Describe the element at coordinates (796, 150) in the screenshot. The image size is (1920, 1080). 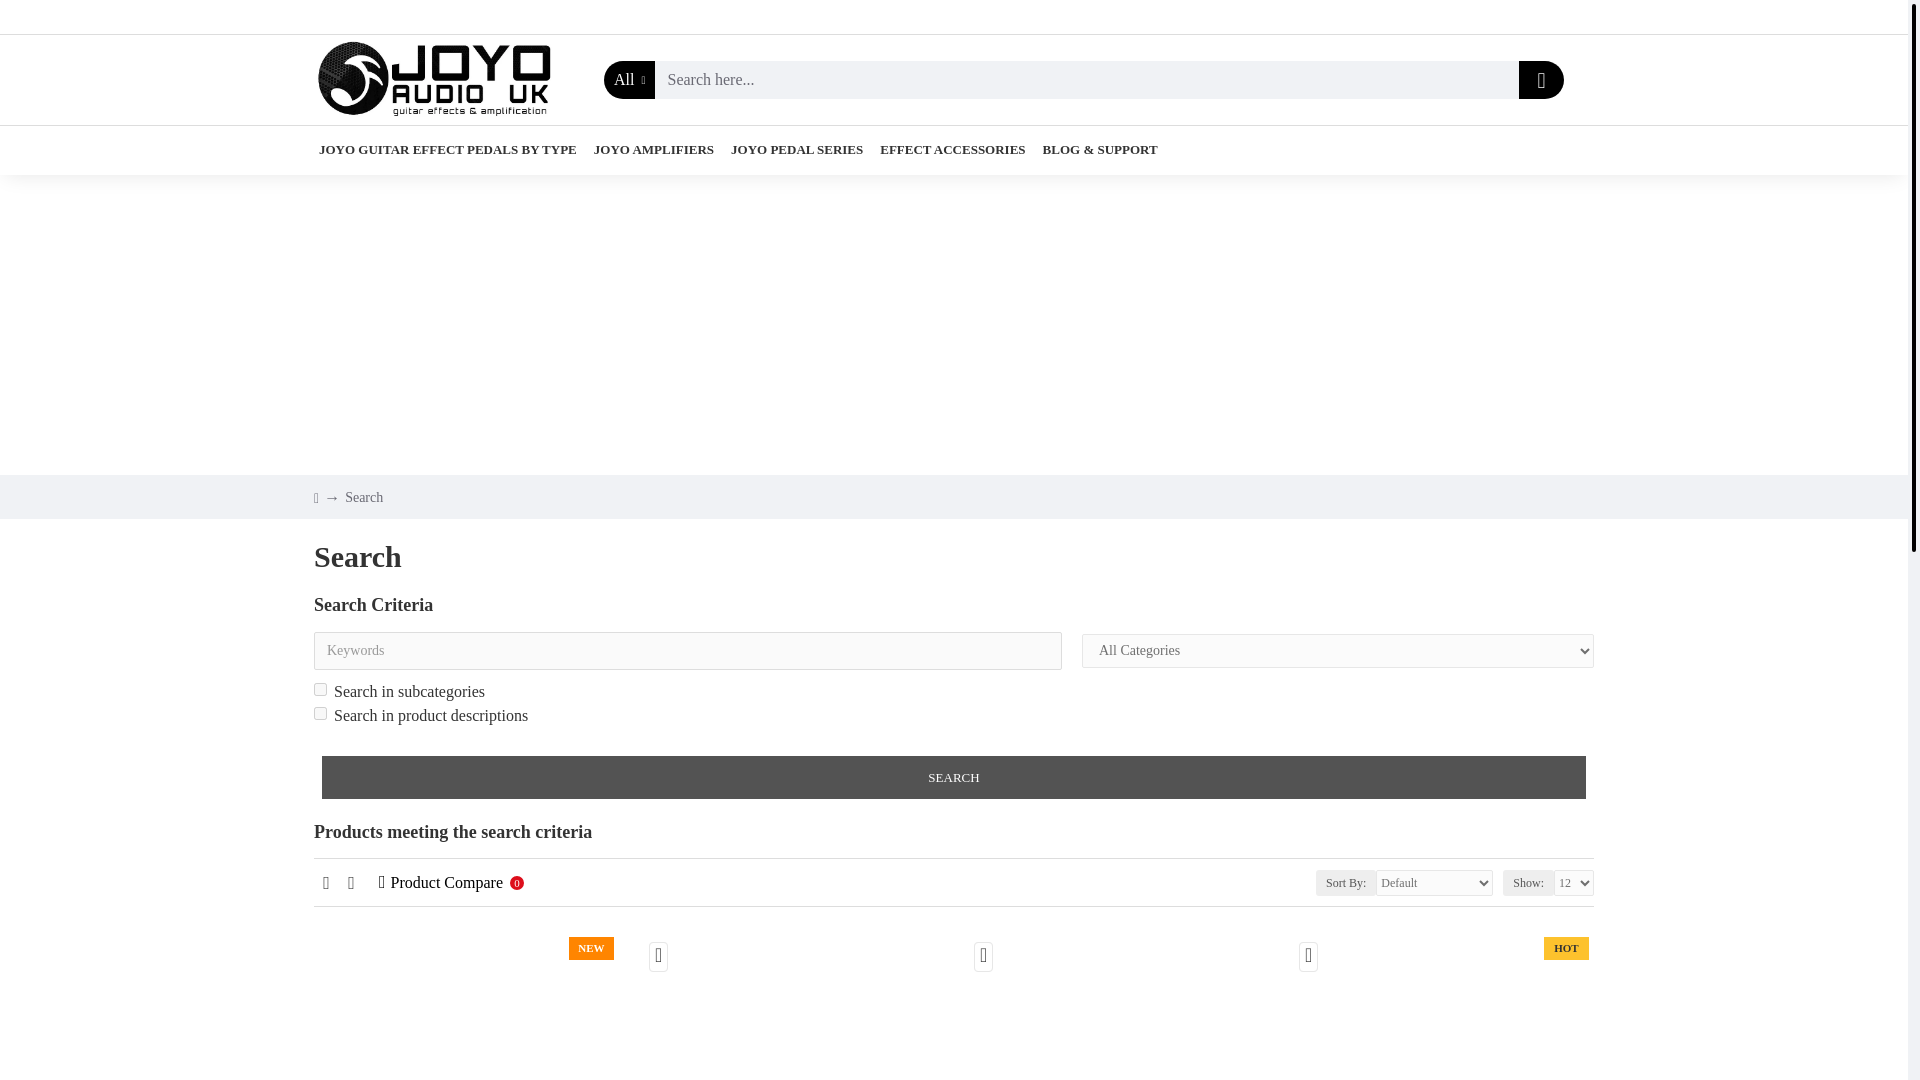
I see `JOYO PEDAL SERIES` at that location.